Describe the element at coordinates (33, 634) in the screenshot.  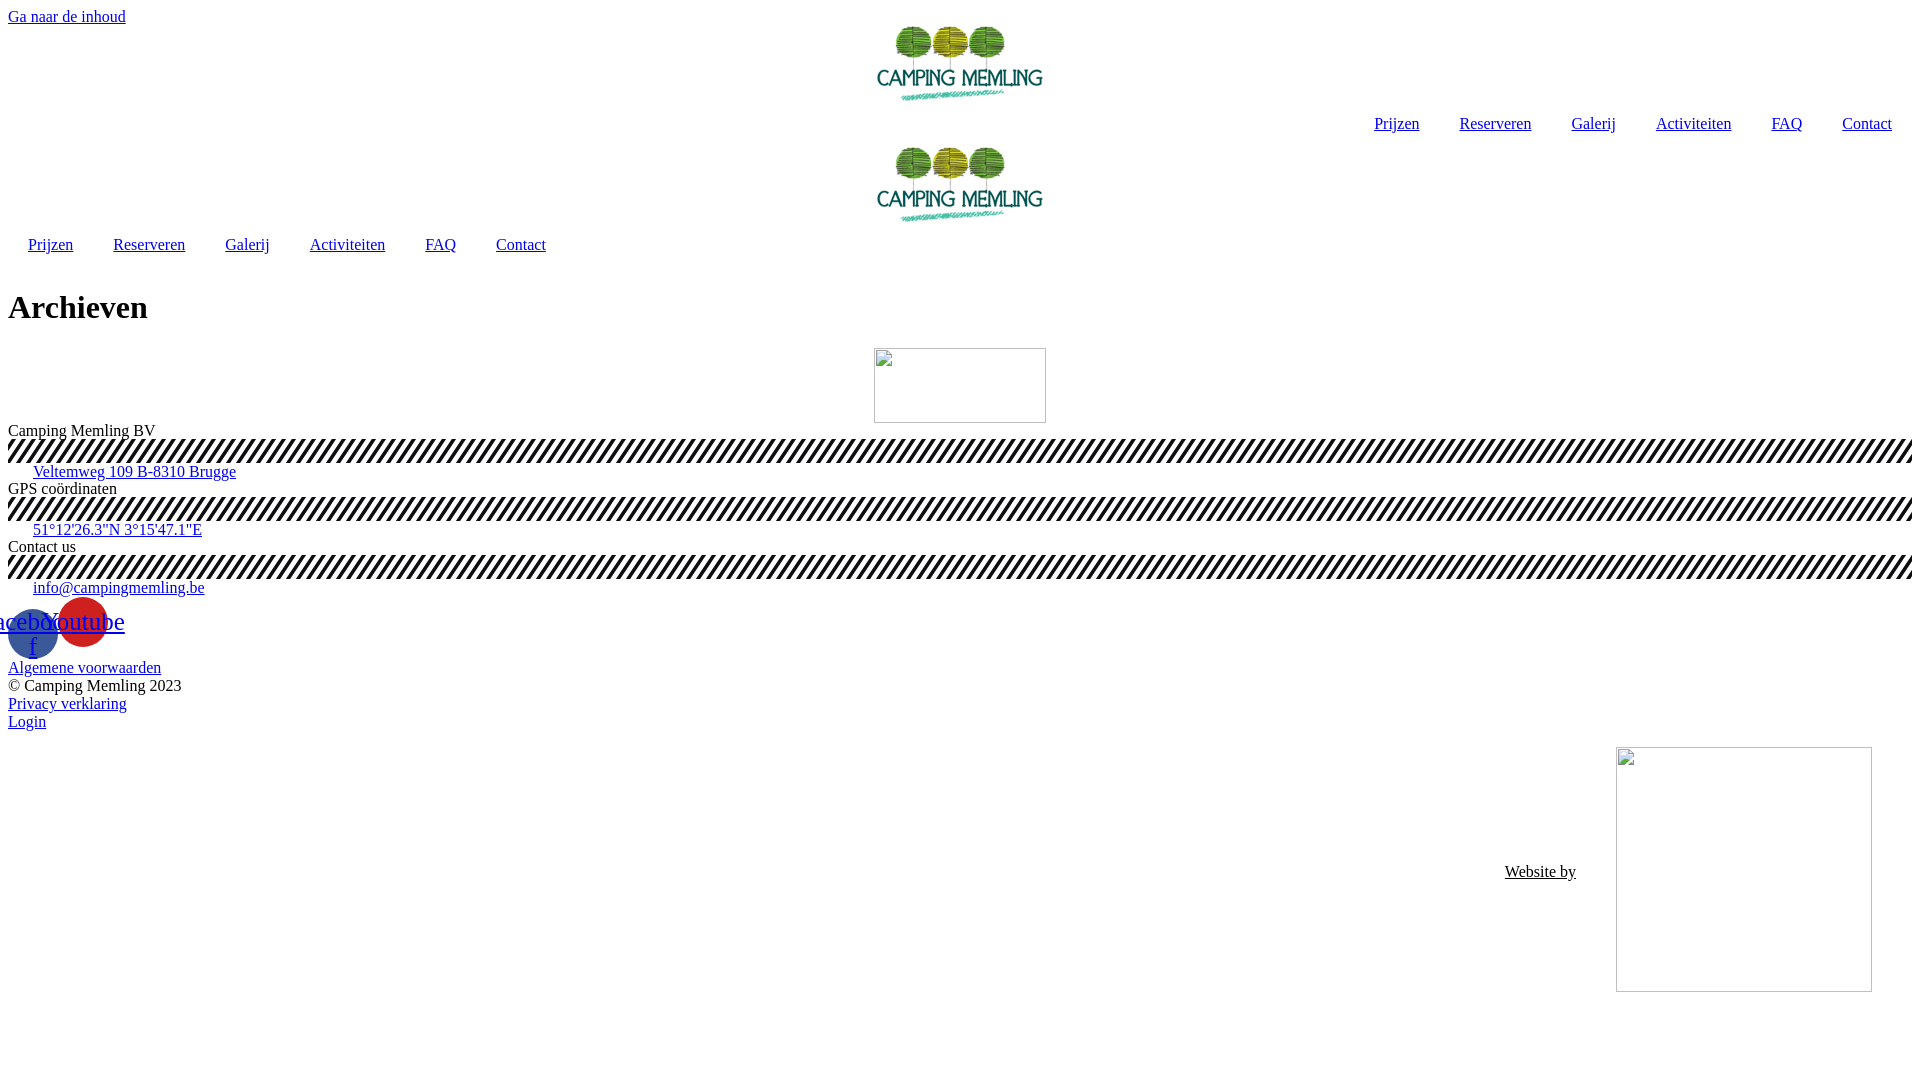
I see `Facebook-f` at that location.